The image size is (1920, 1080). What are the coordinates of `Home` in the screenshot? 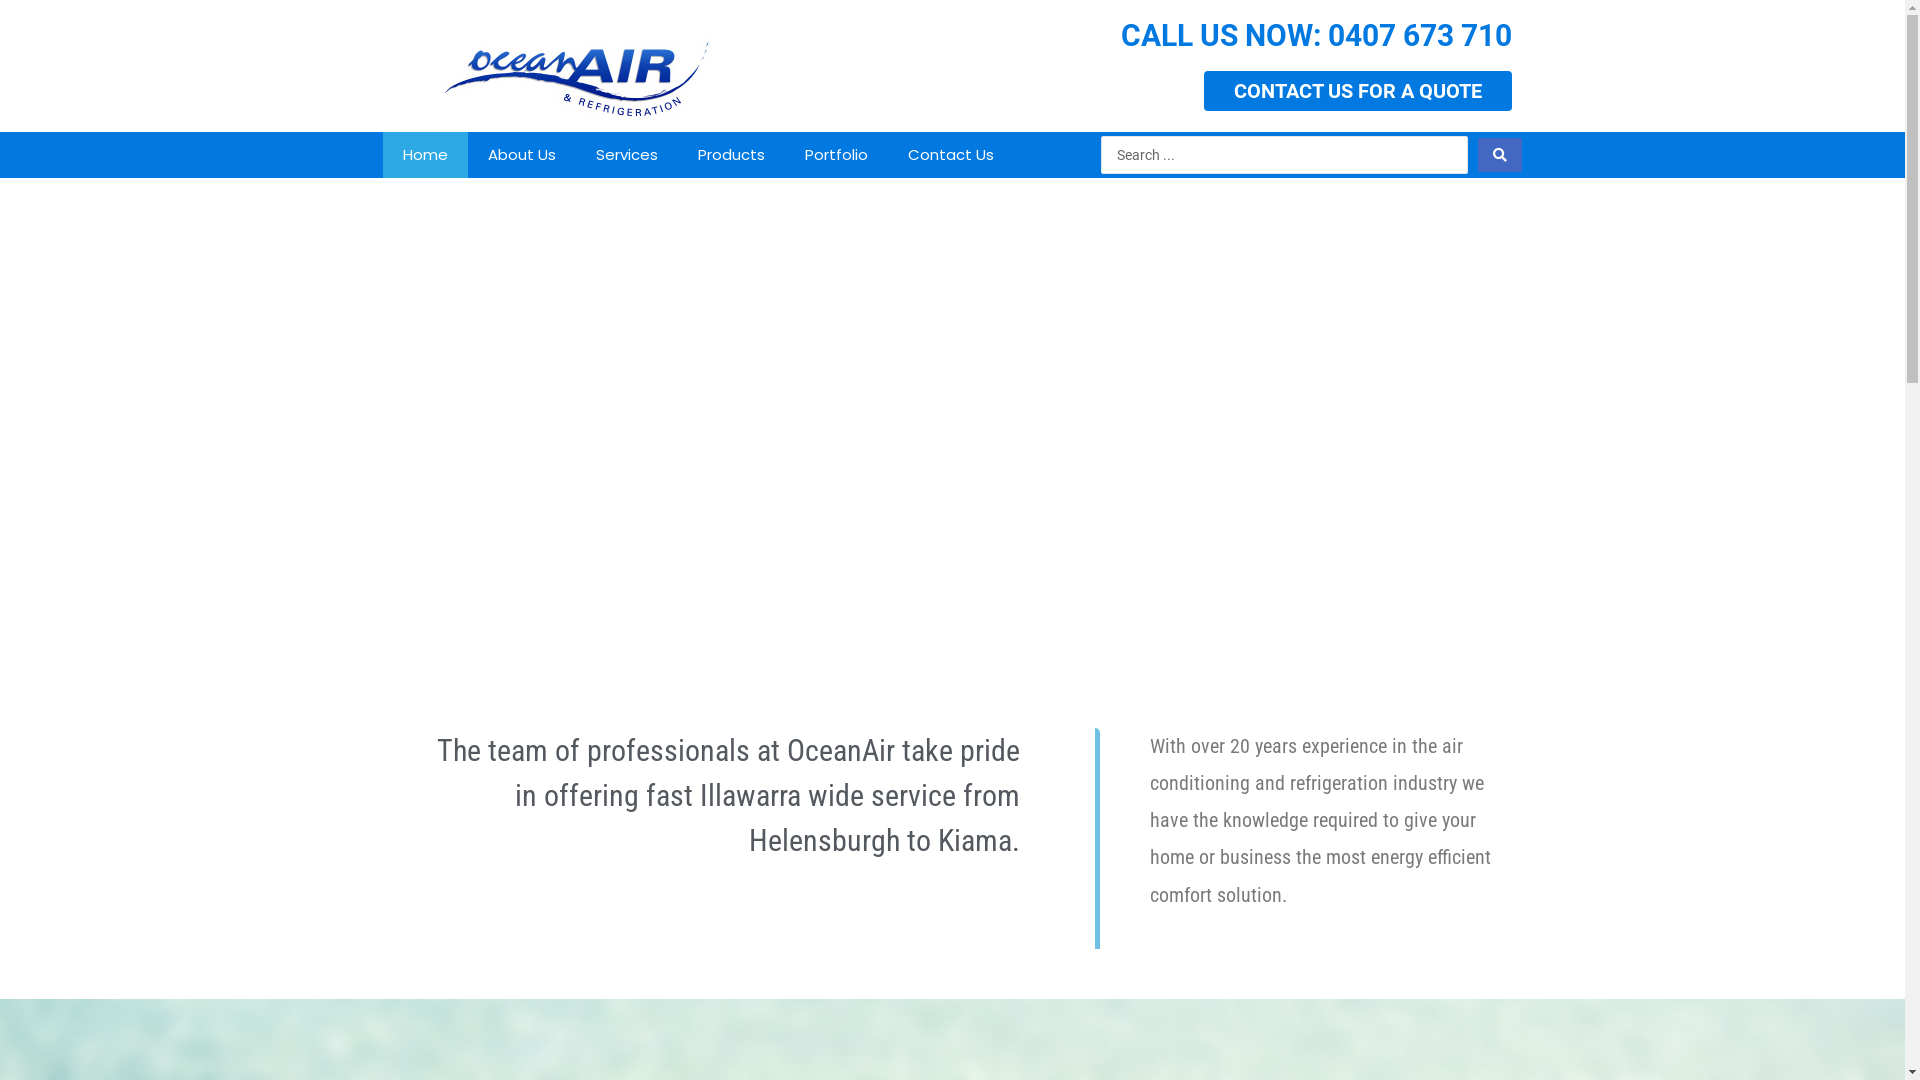 It's located at (424, 155).